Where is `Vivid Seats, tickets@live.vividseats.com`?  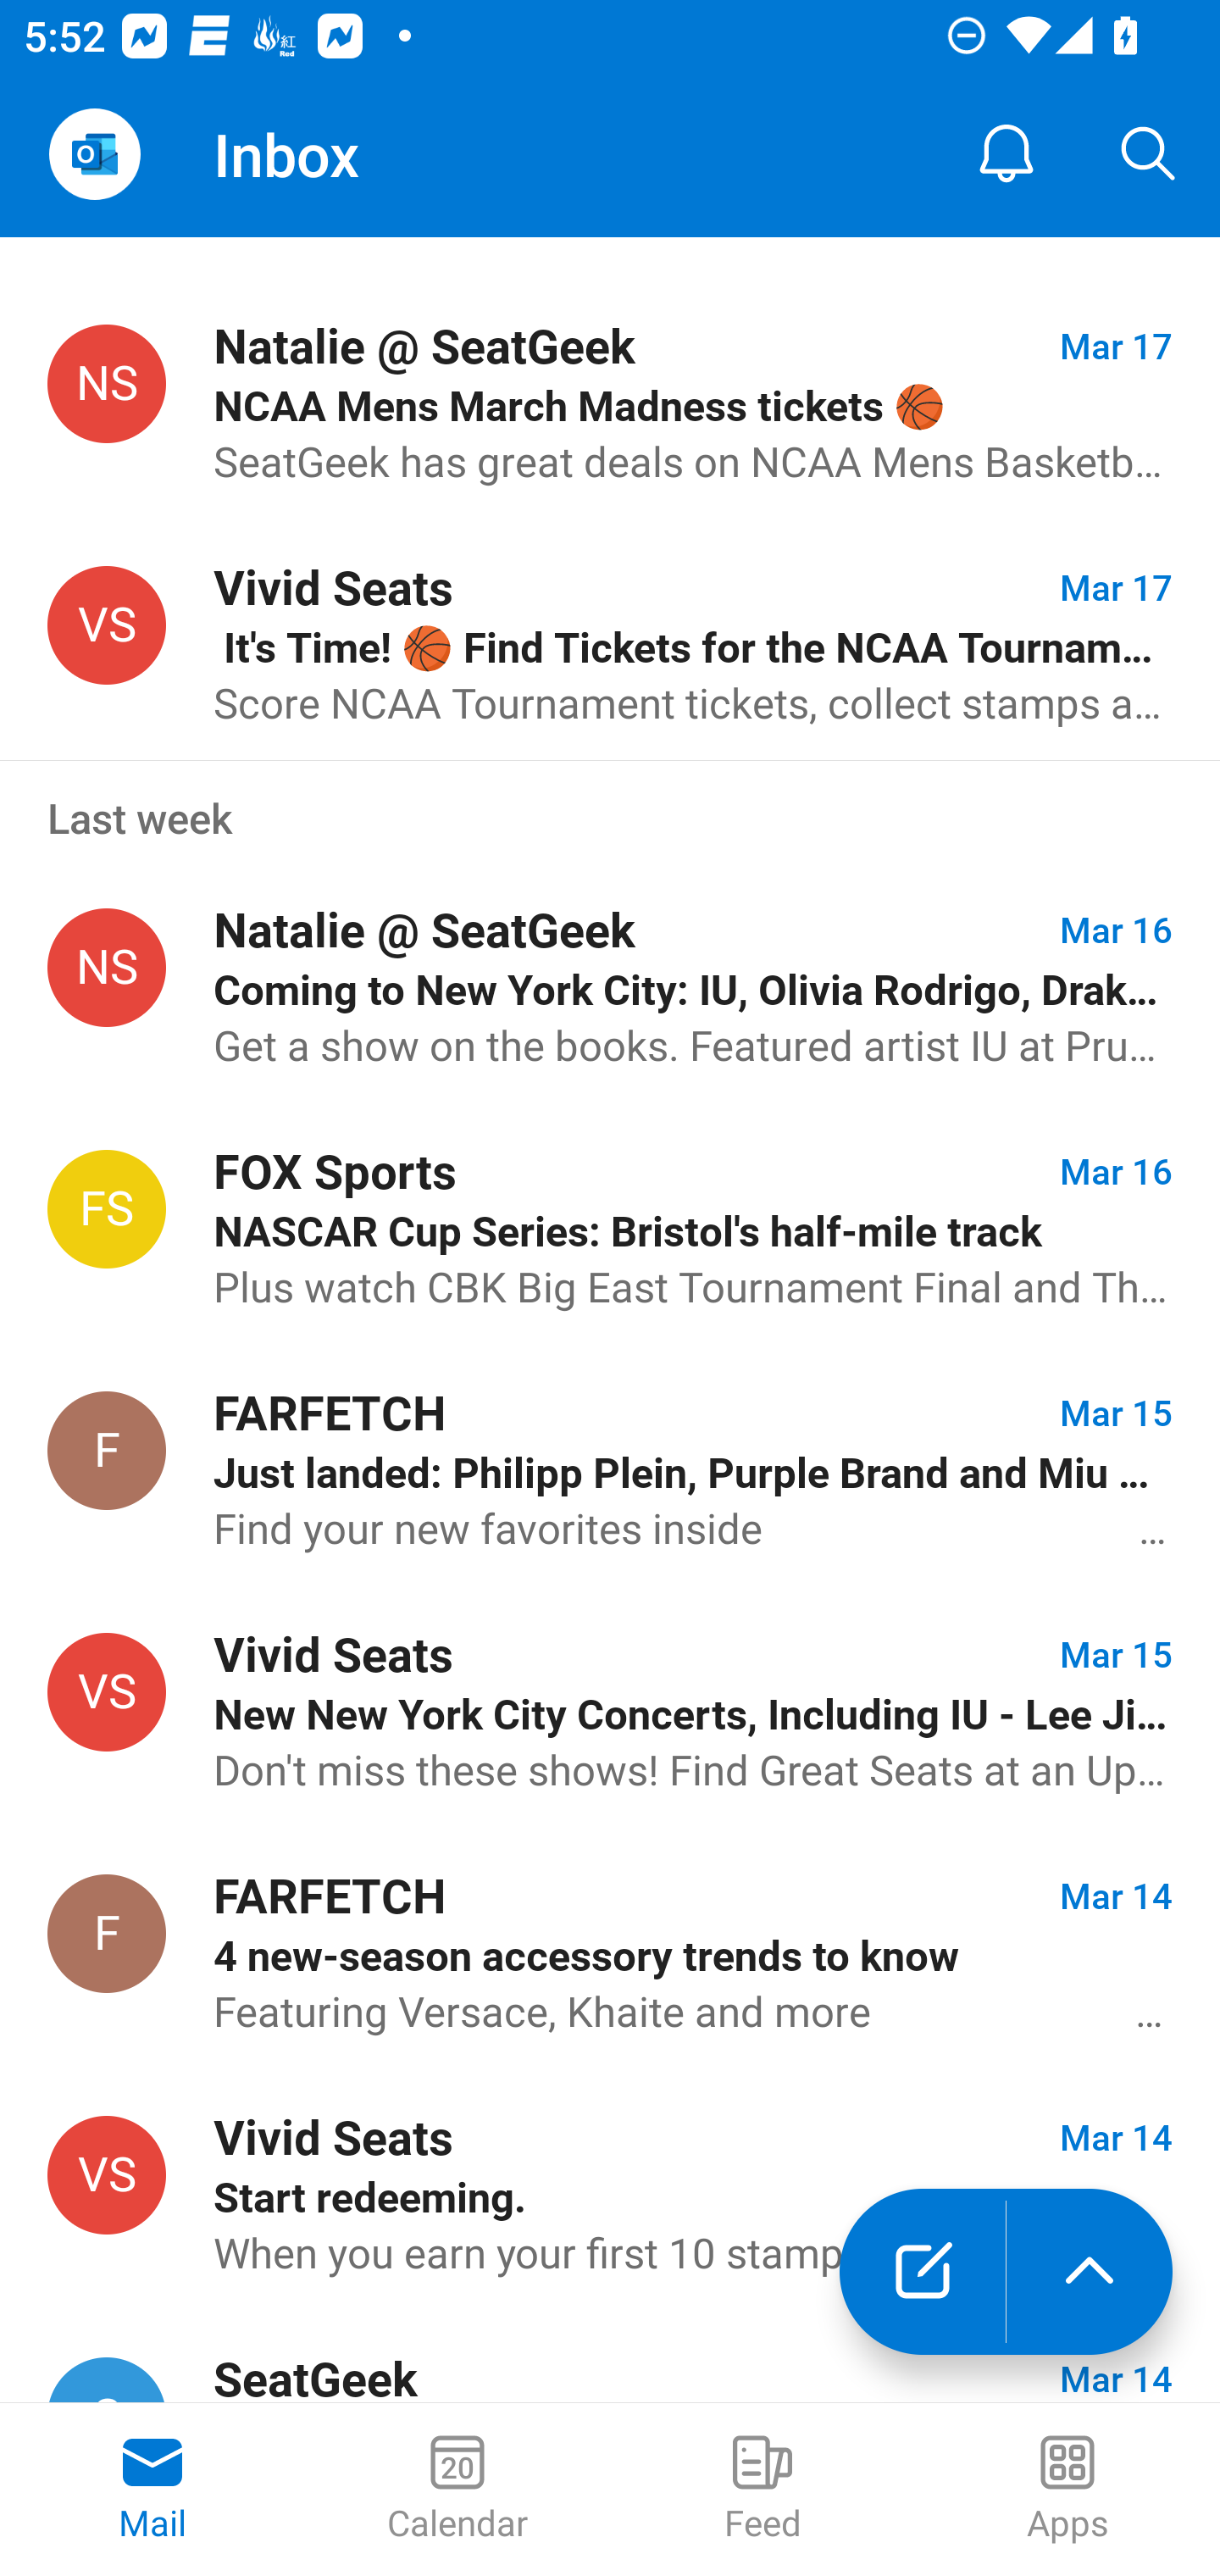 Vivid Seats, tickets@live.vividseats.com is located at coordinates (107, 625).